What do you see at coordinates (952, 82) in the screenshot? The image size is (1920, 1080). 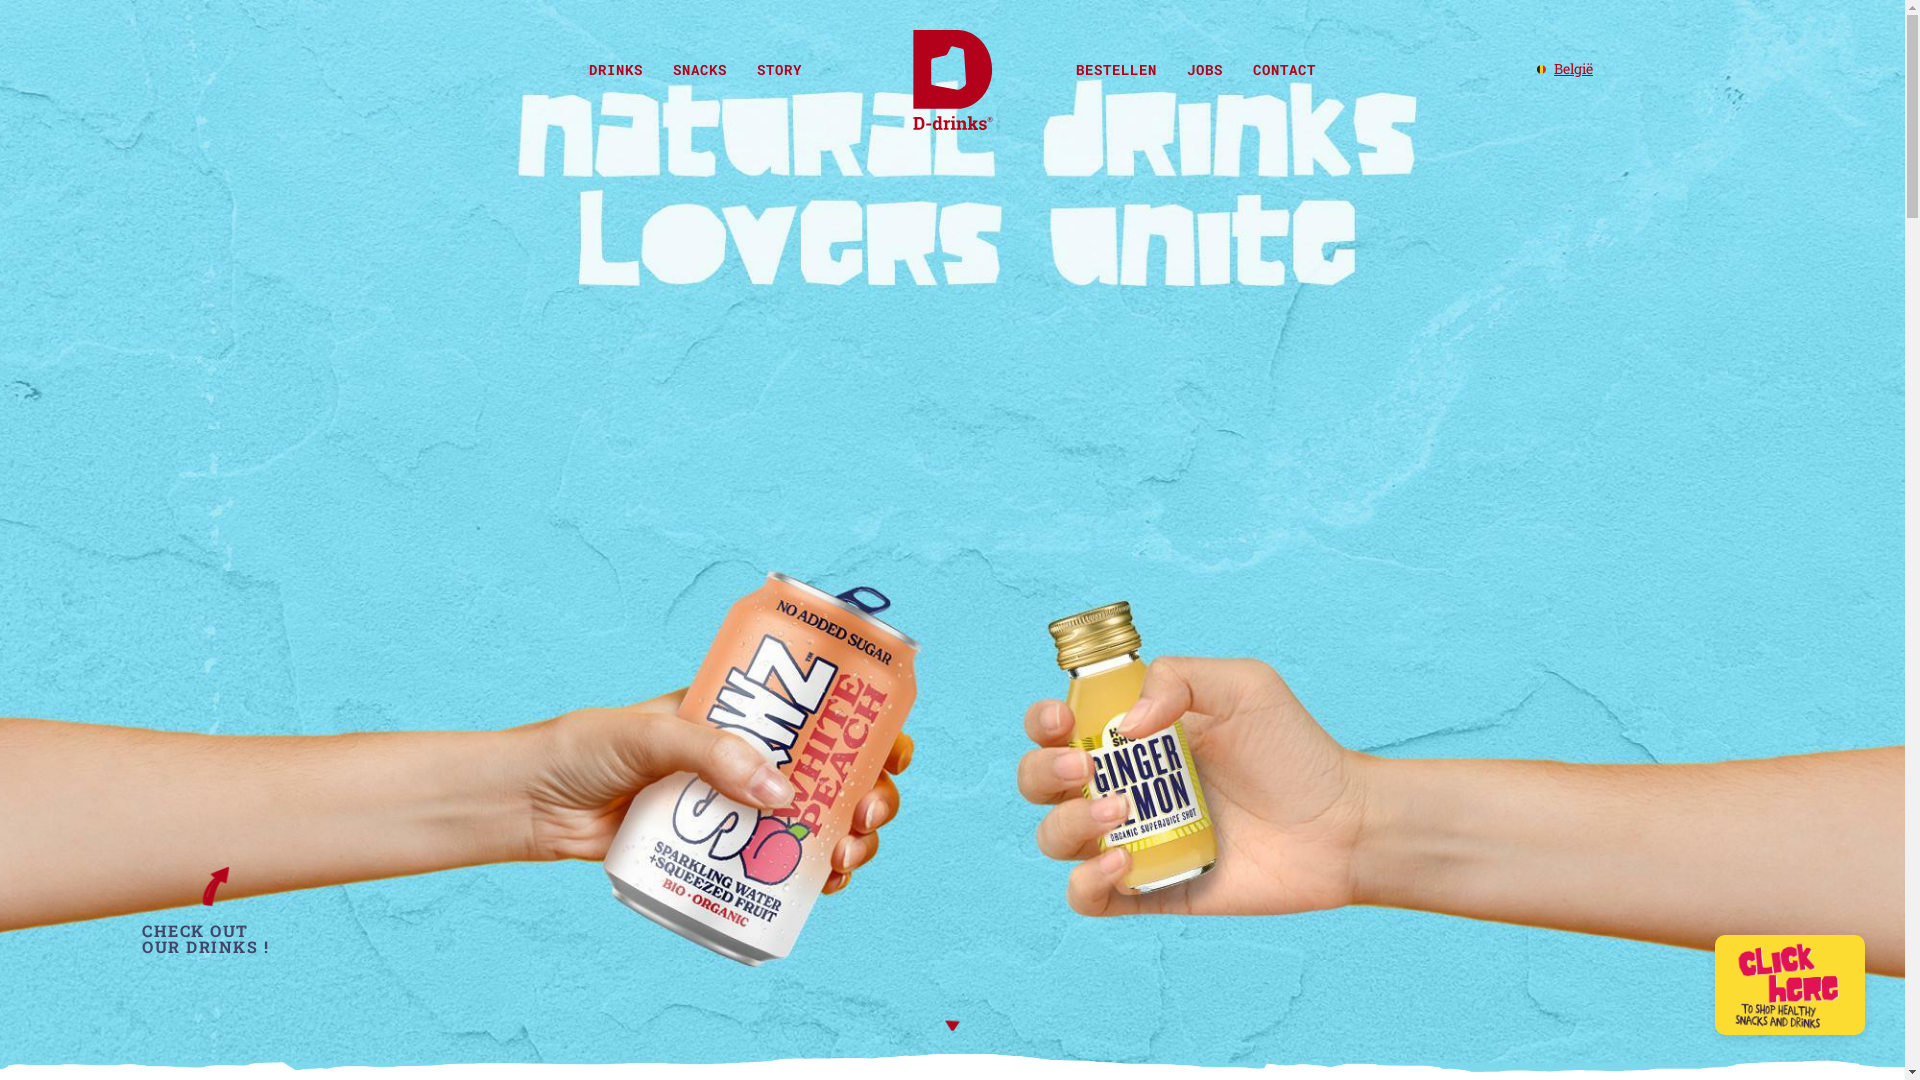 I see `D-drinks` at bounding box center [952, 82].